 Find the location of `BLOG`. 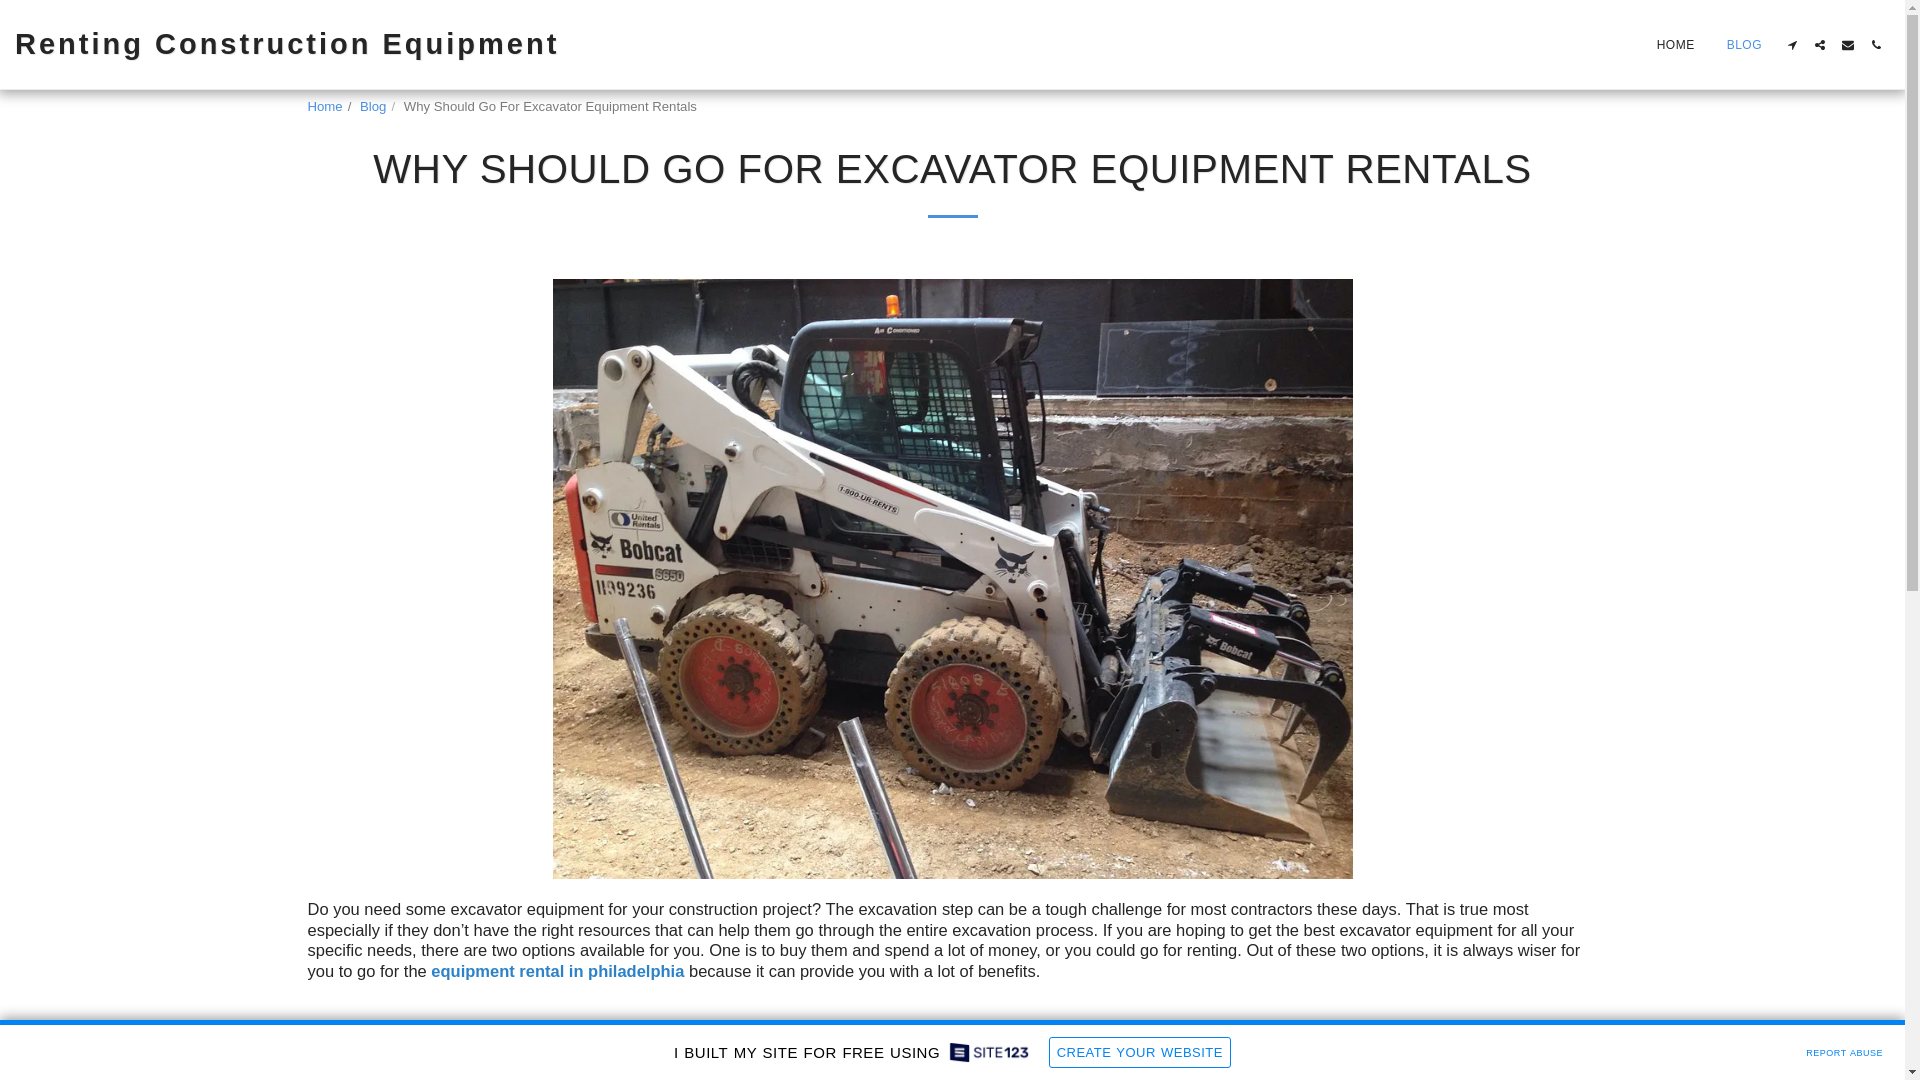

BLOG is located at coordinates (1744, 44).